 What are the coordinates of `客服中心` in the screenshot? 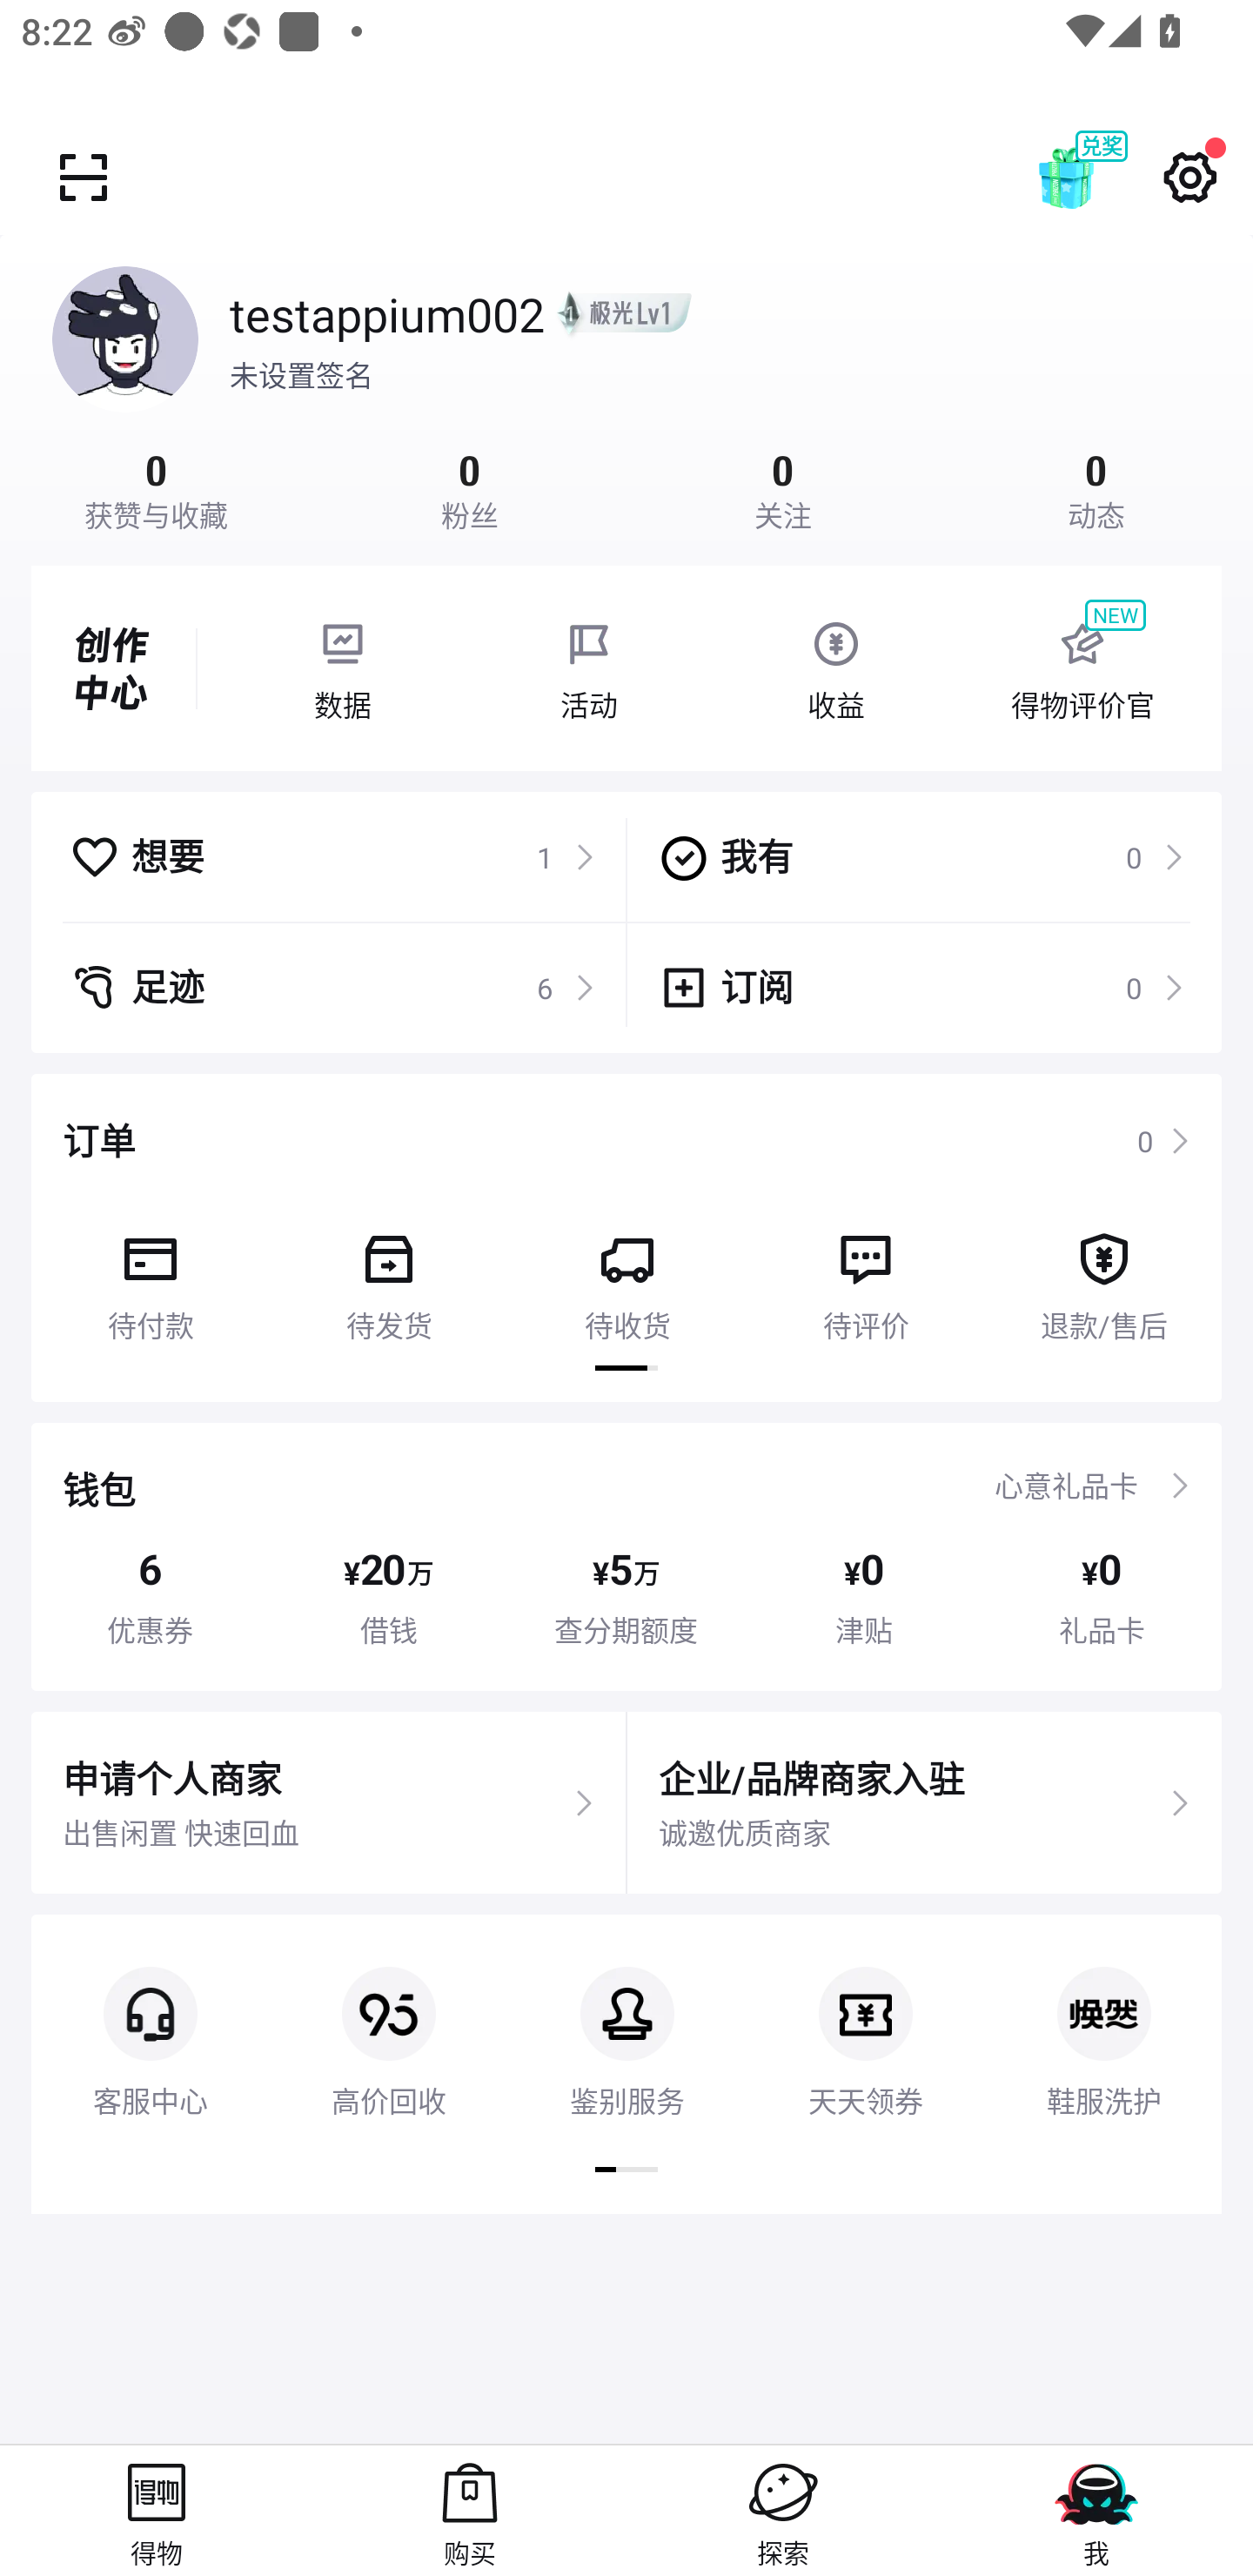 It's located at (150, 2017).